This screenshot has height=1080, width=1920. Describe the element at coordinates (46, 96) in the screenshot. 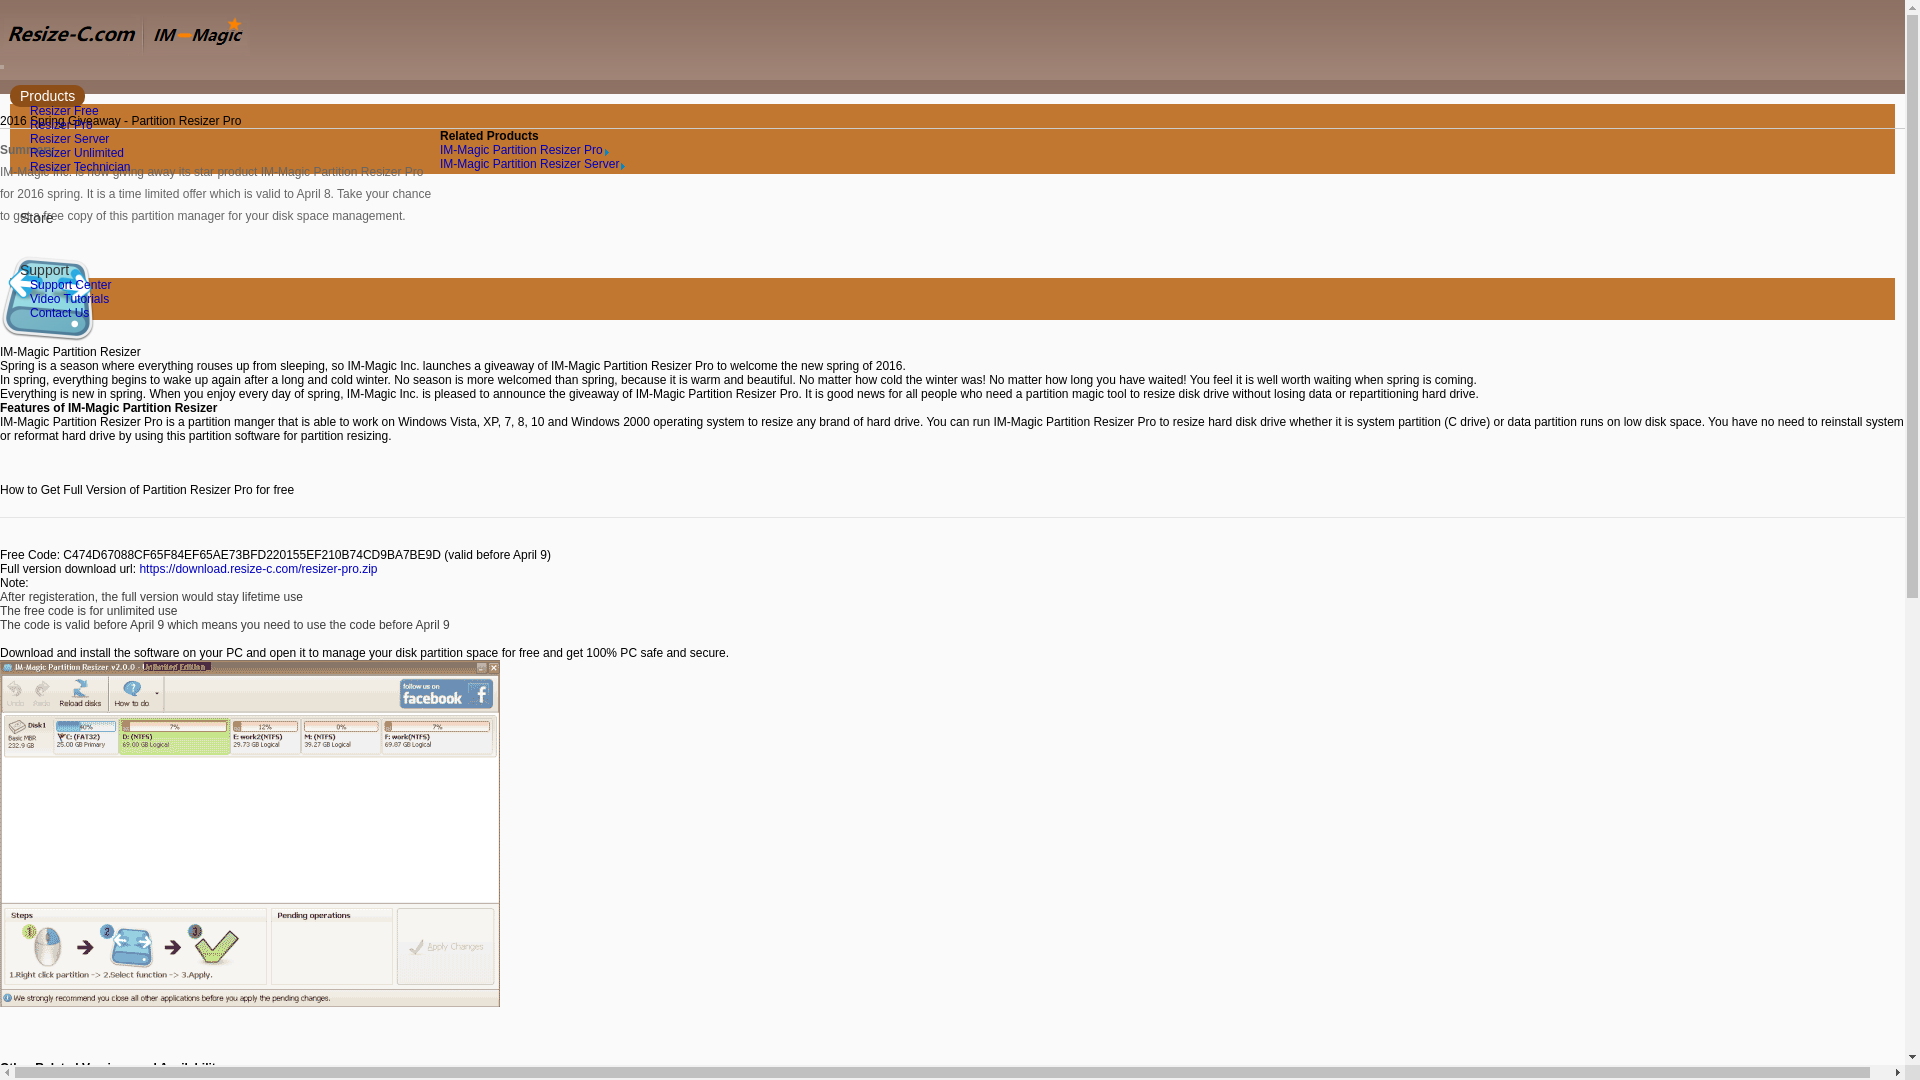

I see `Products` at that location.